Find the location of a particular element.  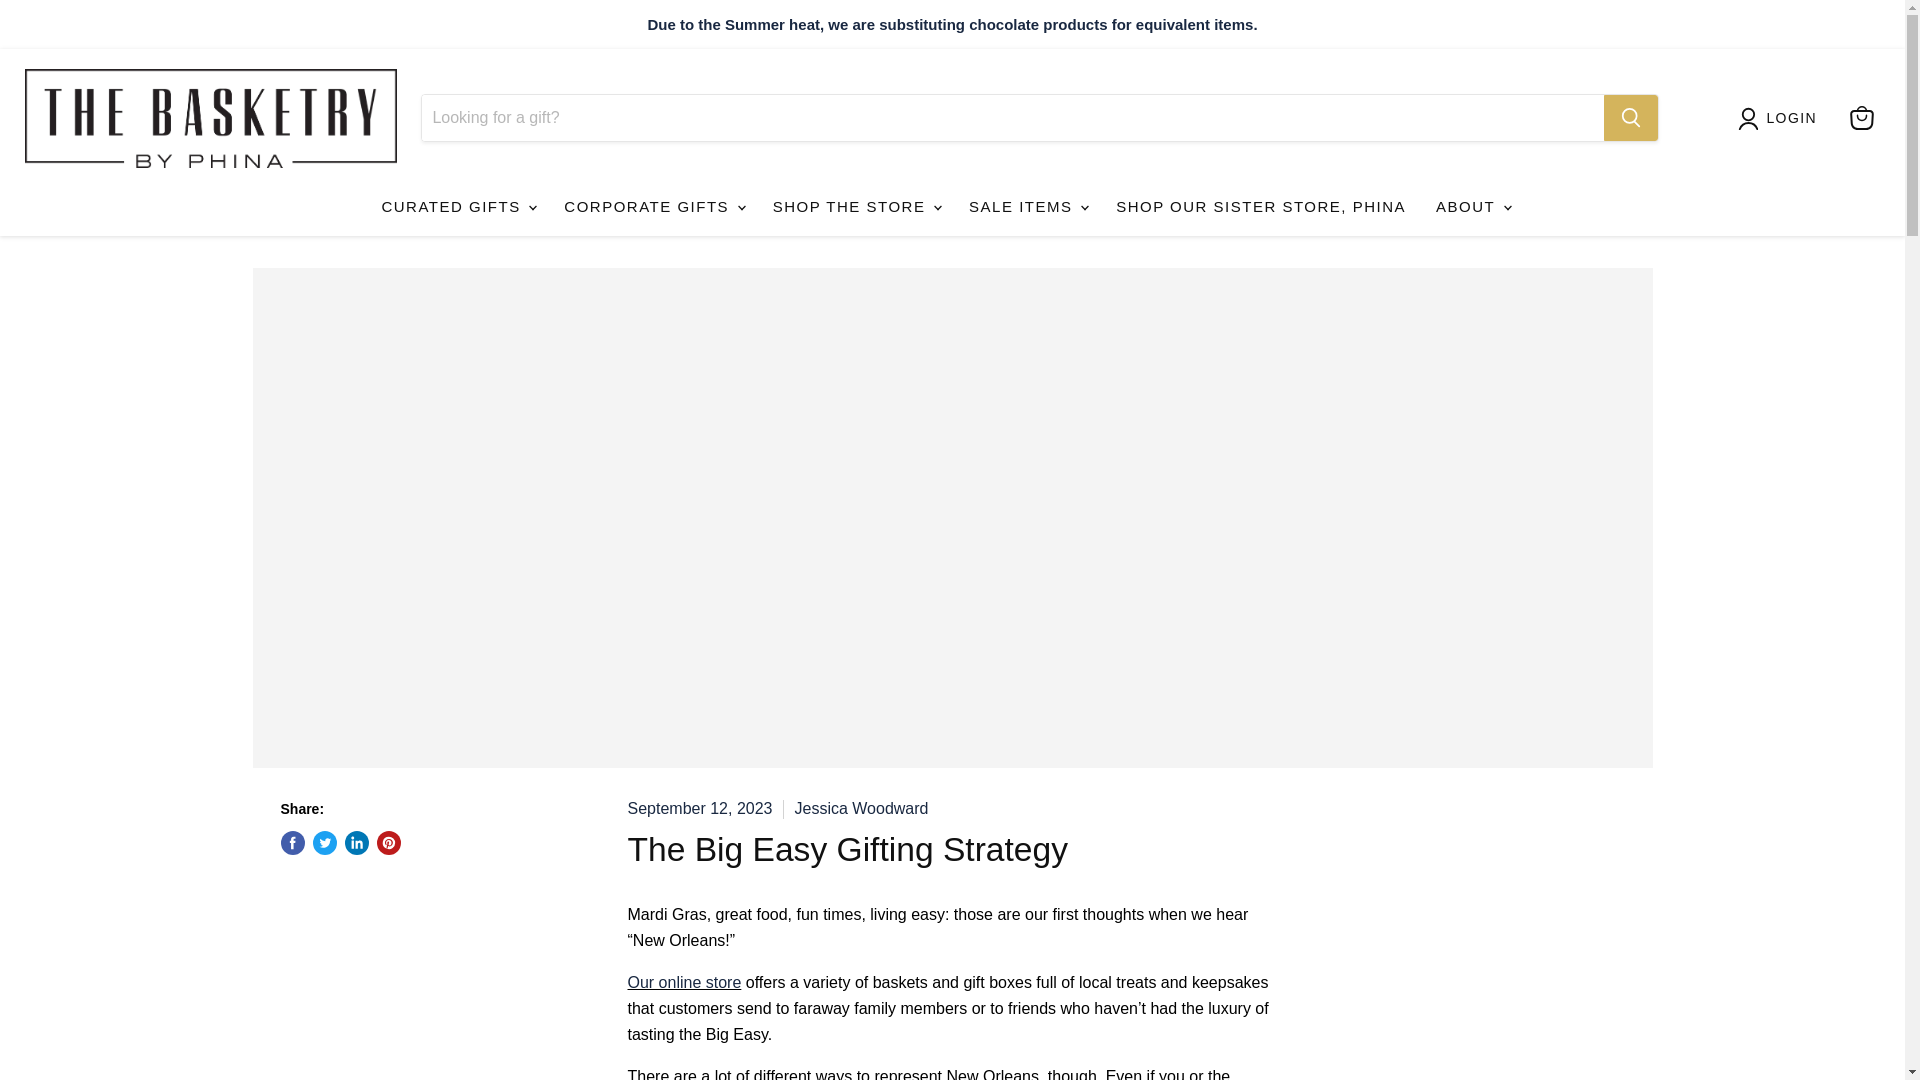

CORPORATE GIFTS is located at coordinates (652, 206).